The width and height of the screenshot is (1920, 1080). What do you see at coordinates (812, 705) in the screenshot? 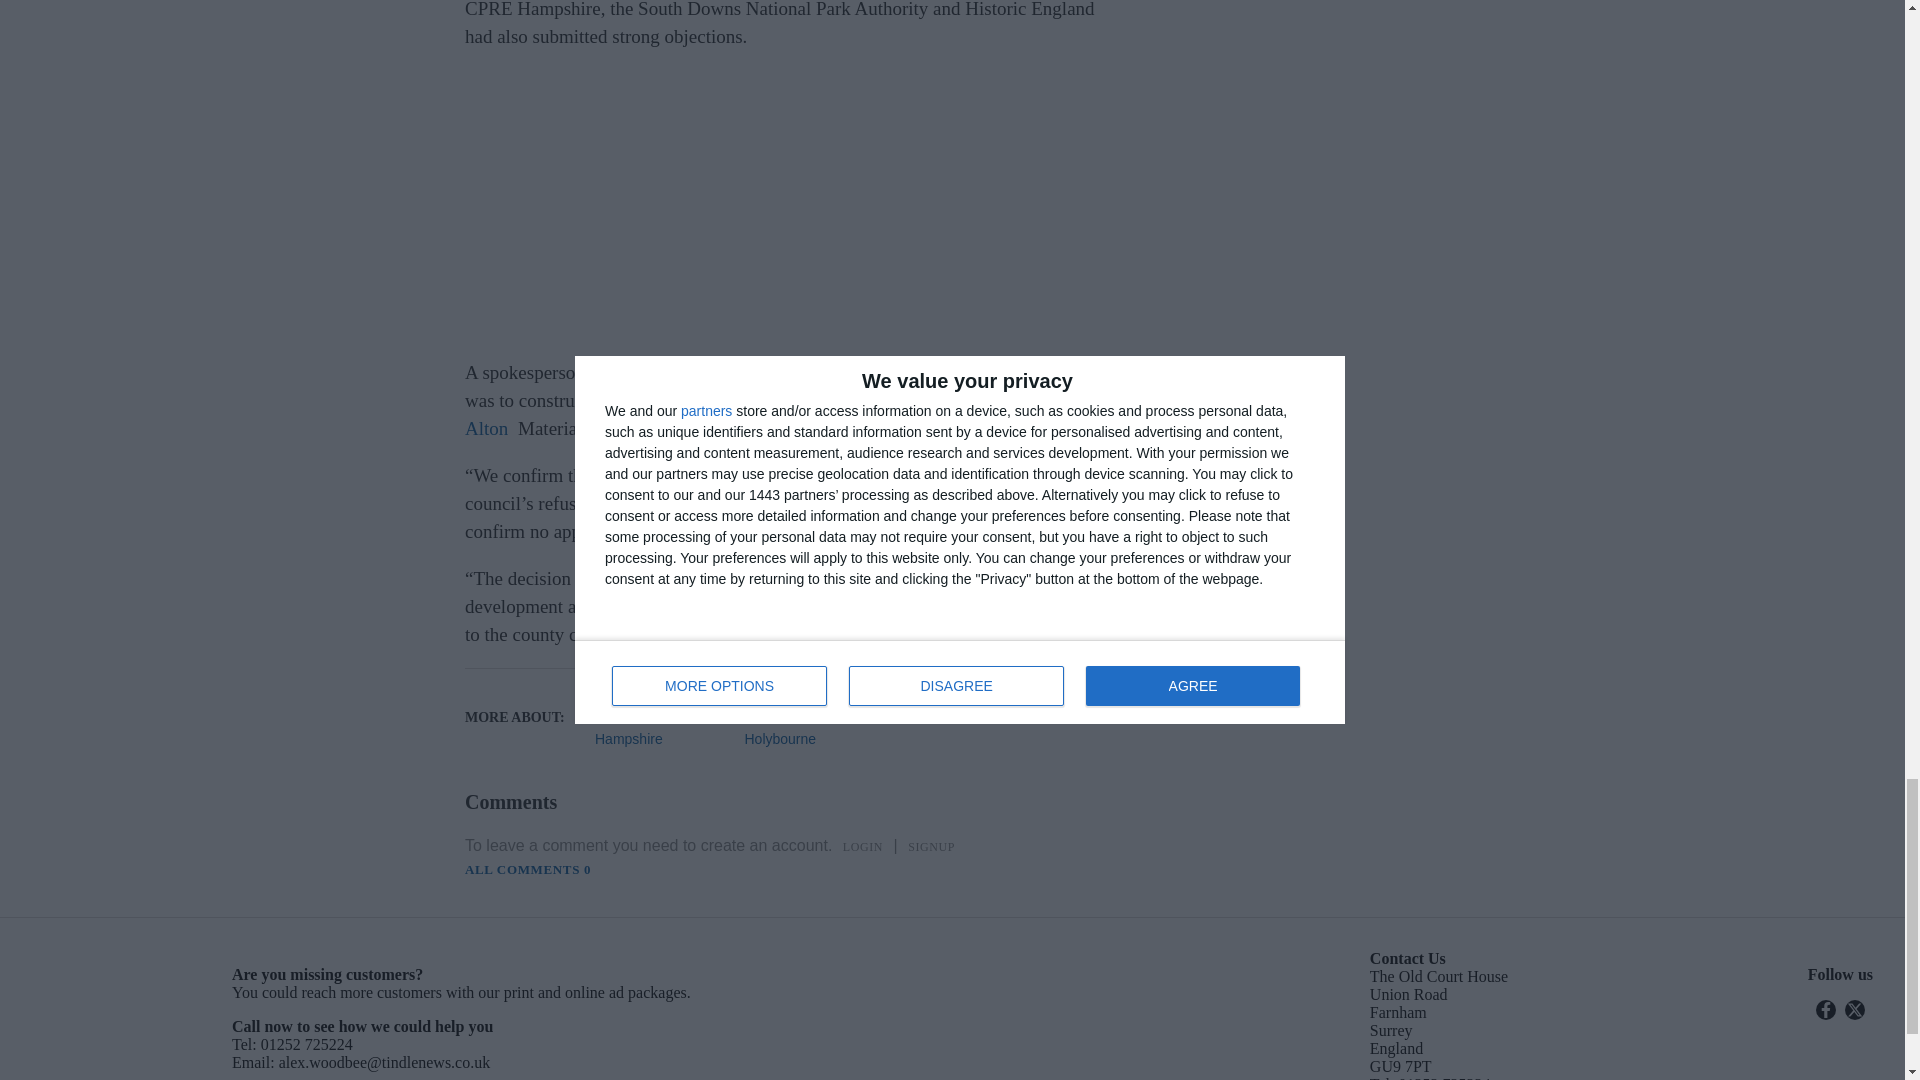
I see `Alton` at bounding box center [812, 705].